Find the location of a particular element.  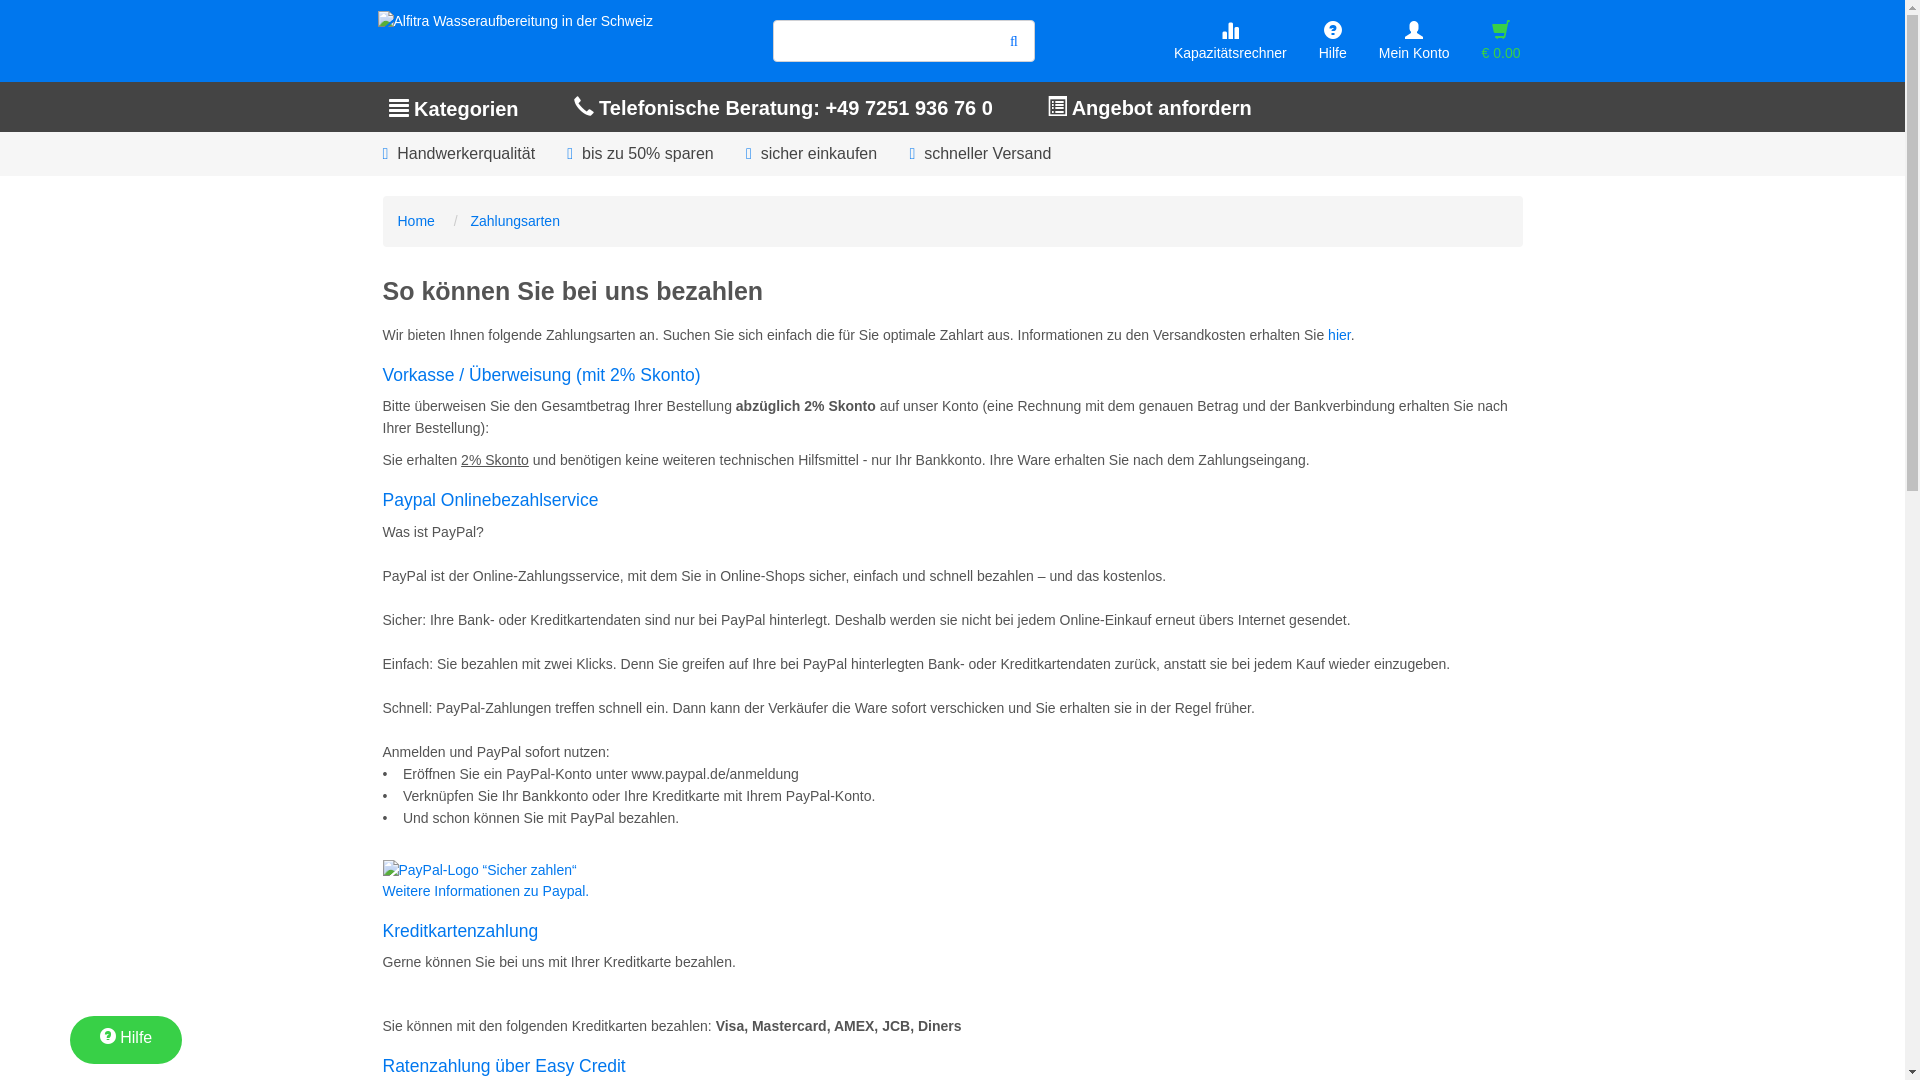

Home is located at coordinates (416, 221).